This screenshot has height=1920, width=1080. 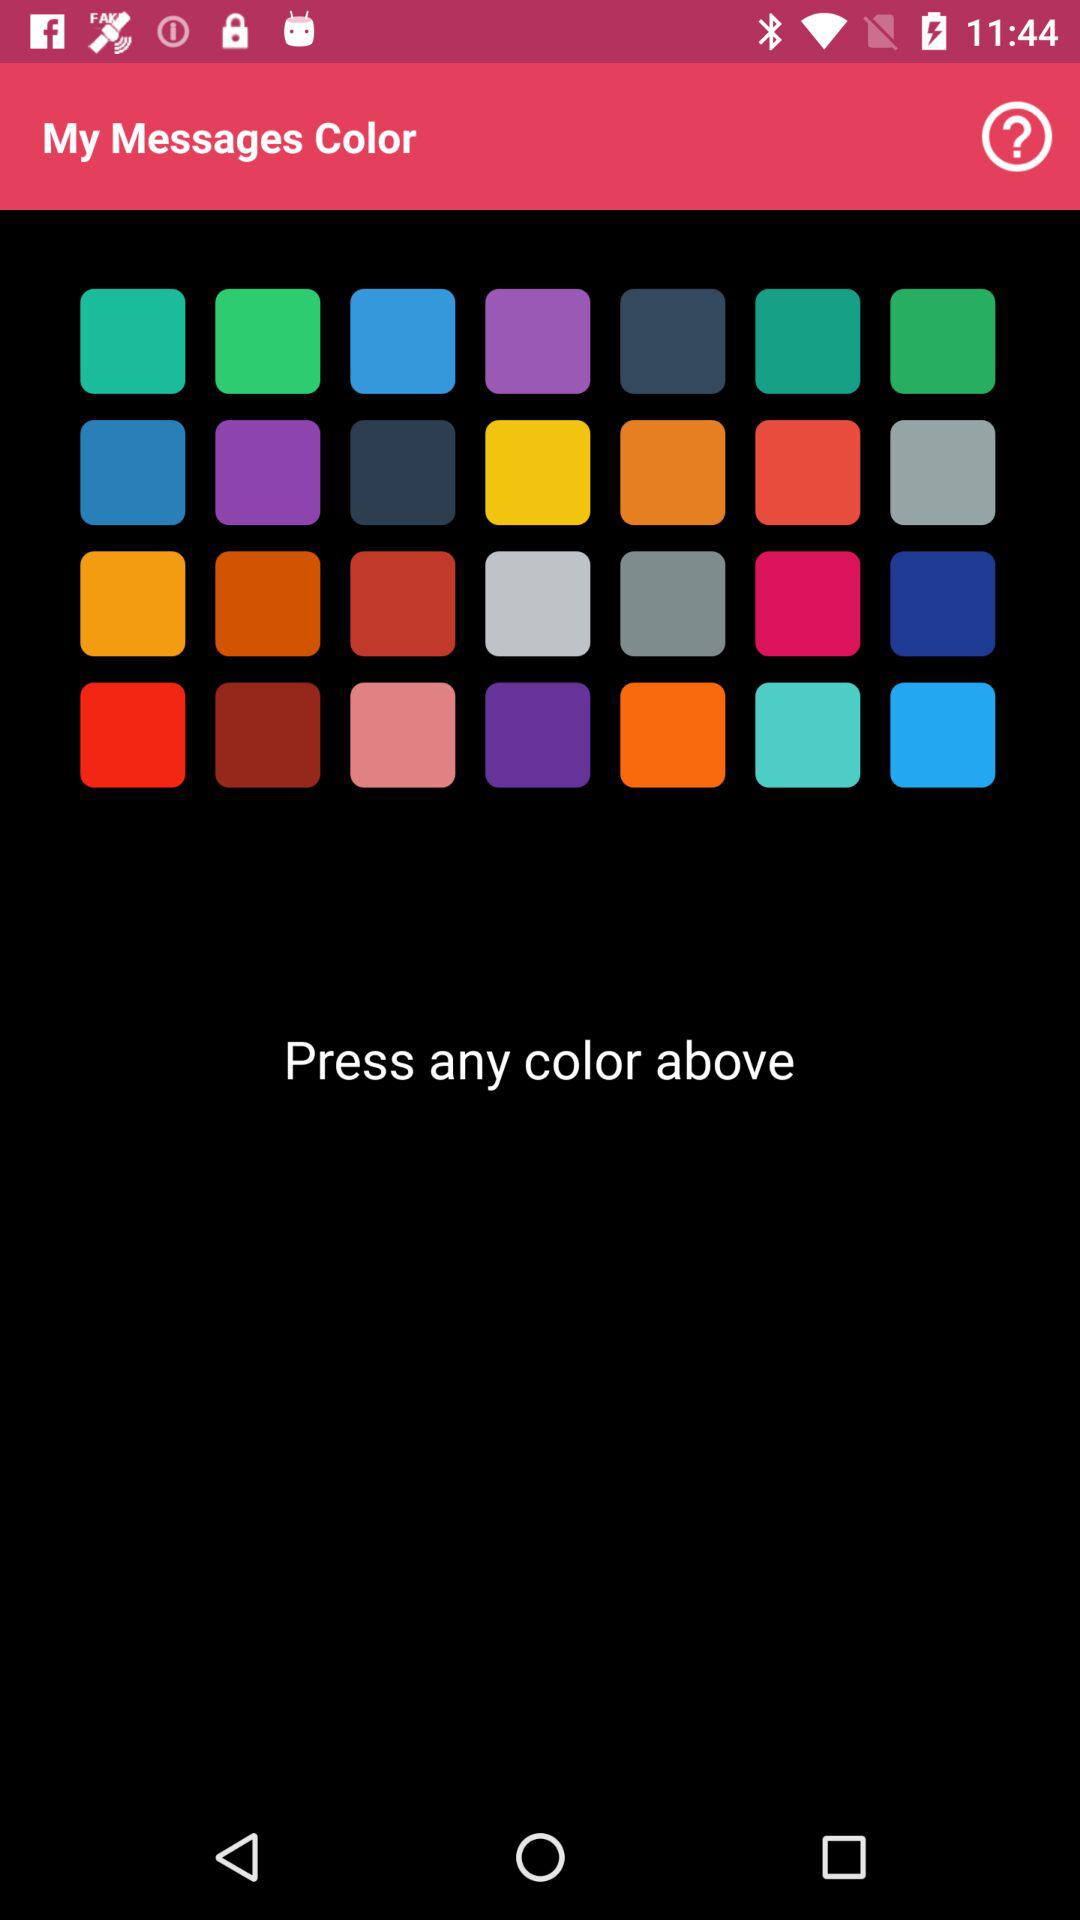 What do you see at coordinates (1016, 136) in the screenshot?
I see `choose icon to the right of the my messages color` at bounding box center [1016, 136].